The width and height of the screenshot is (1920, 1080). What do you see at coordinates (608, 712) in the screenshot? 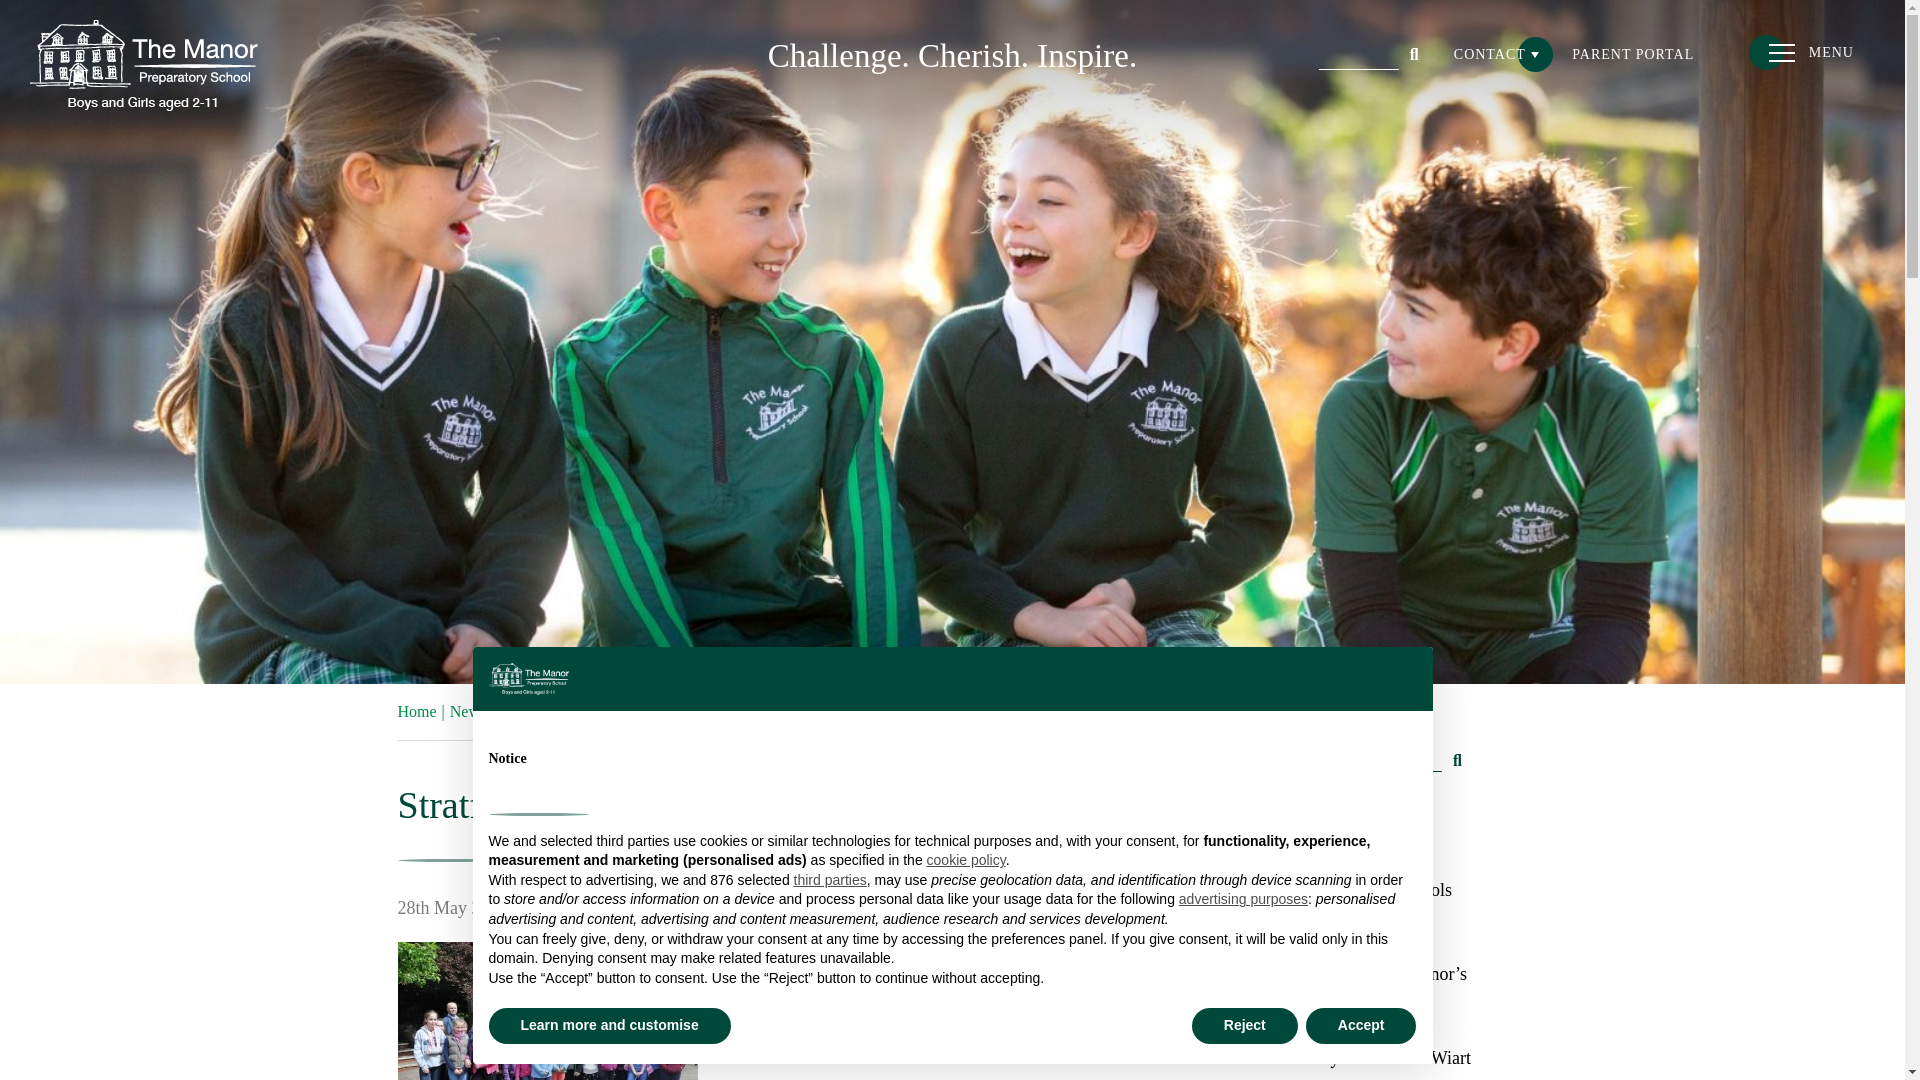
I see `Go to the Uncategorised category archives.` at bounding box center [608, 712].